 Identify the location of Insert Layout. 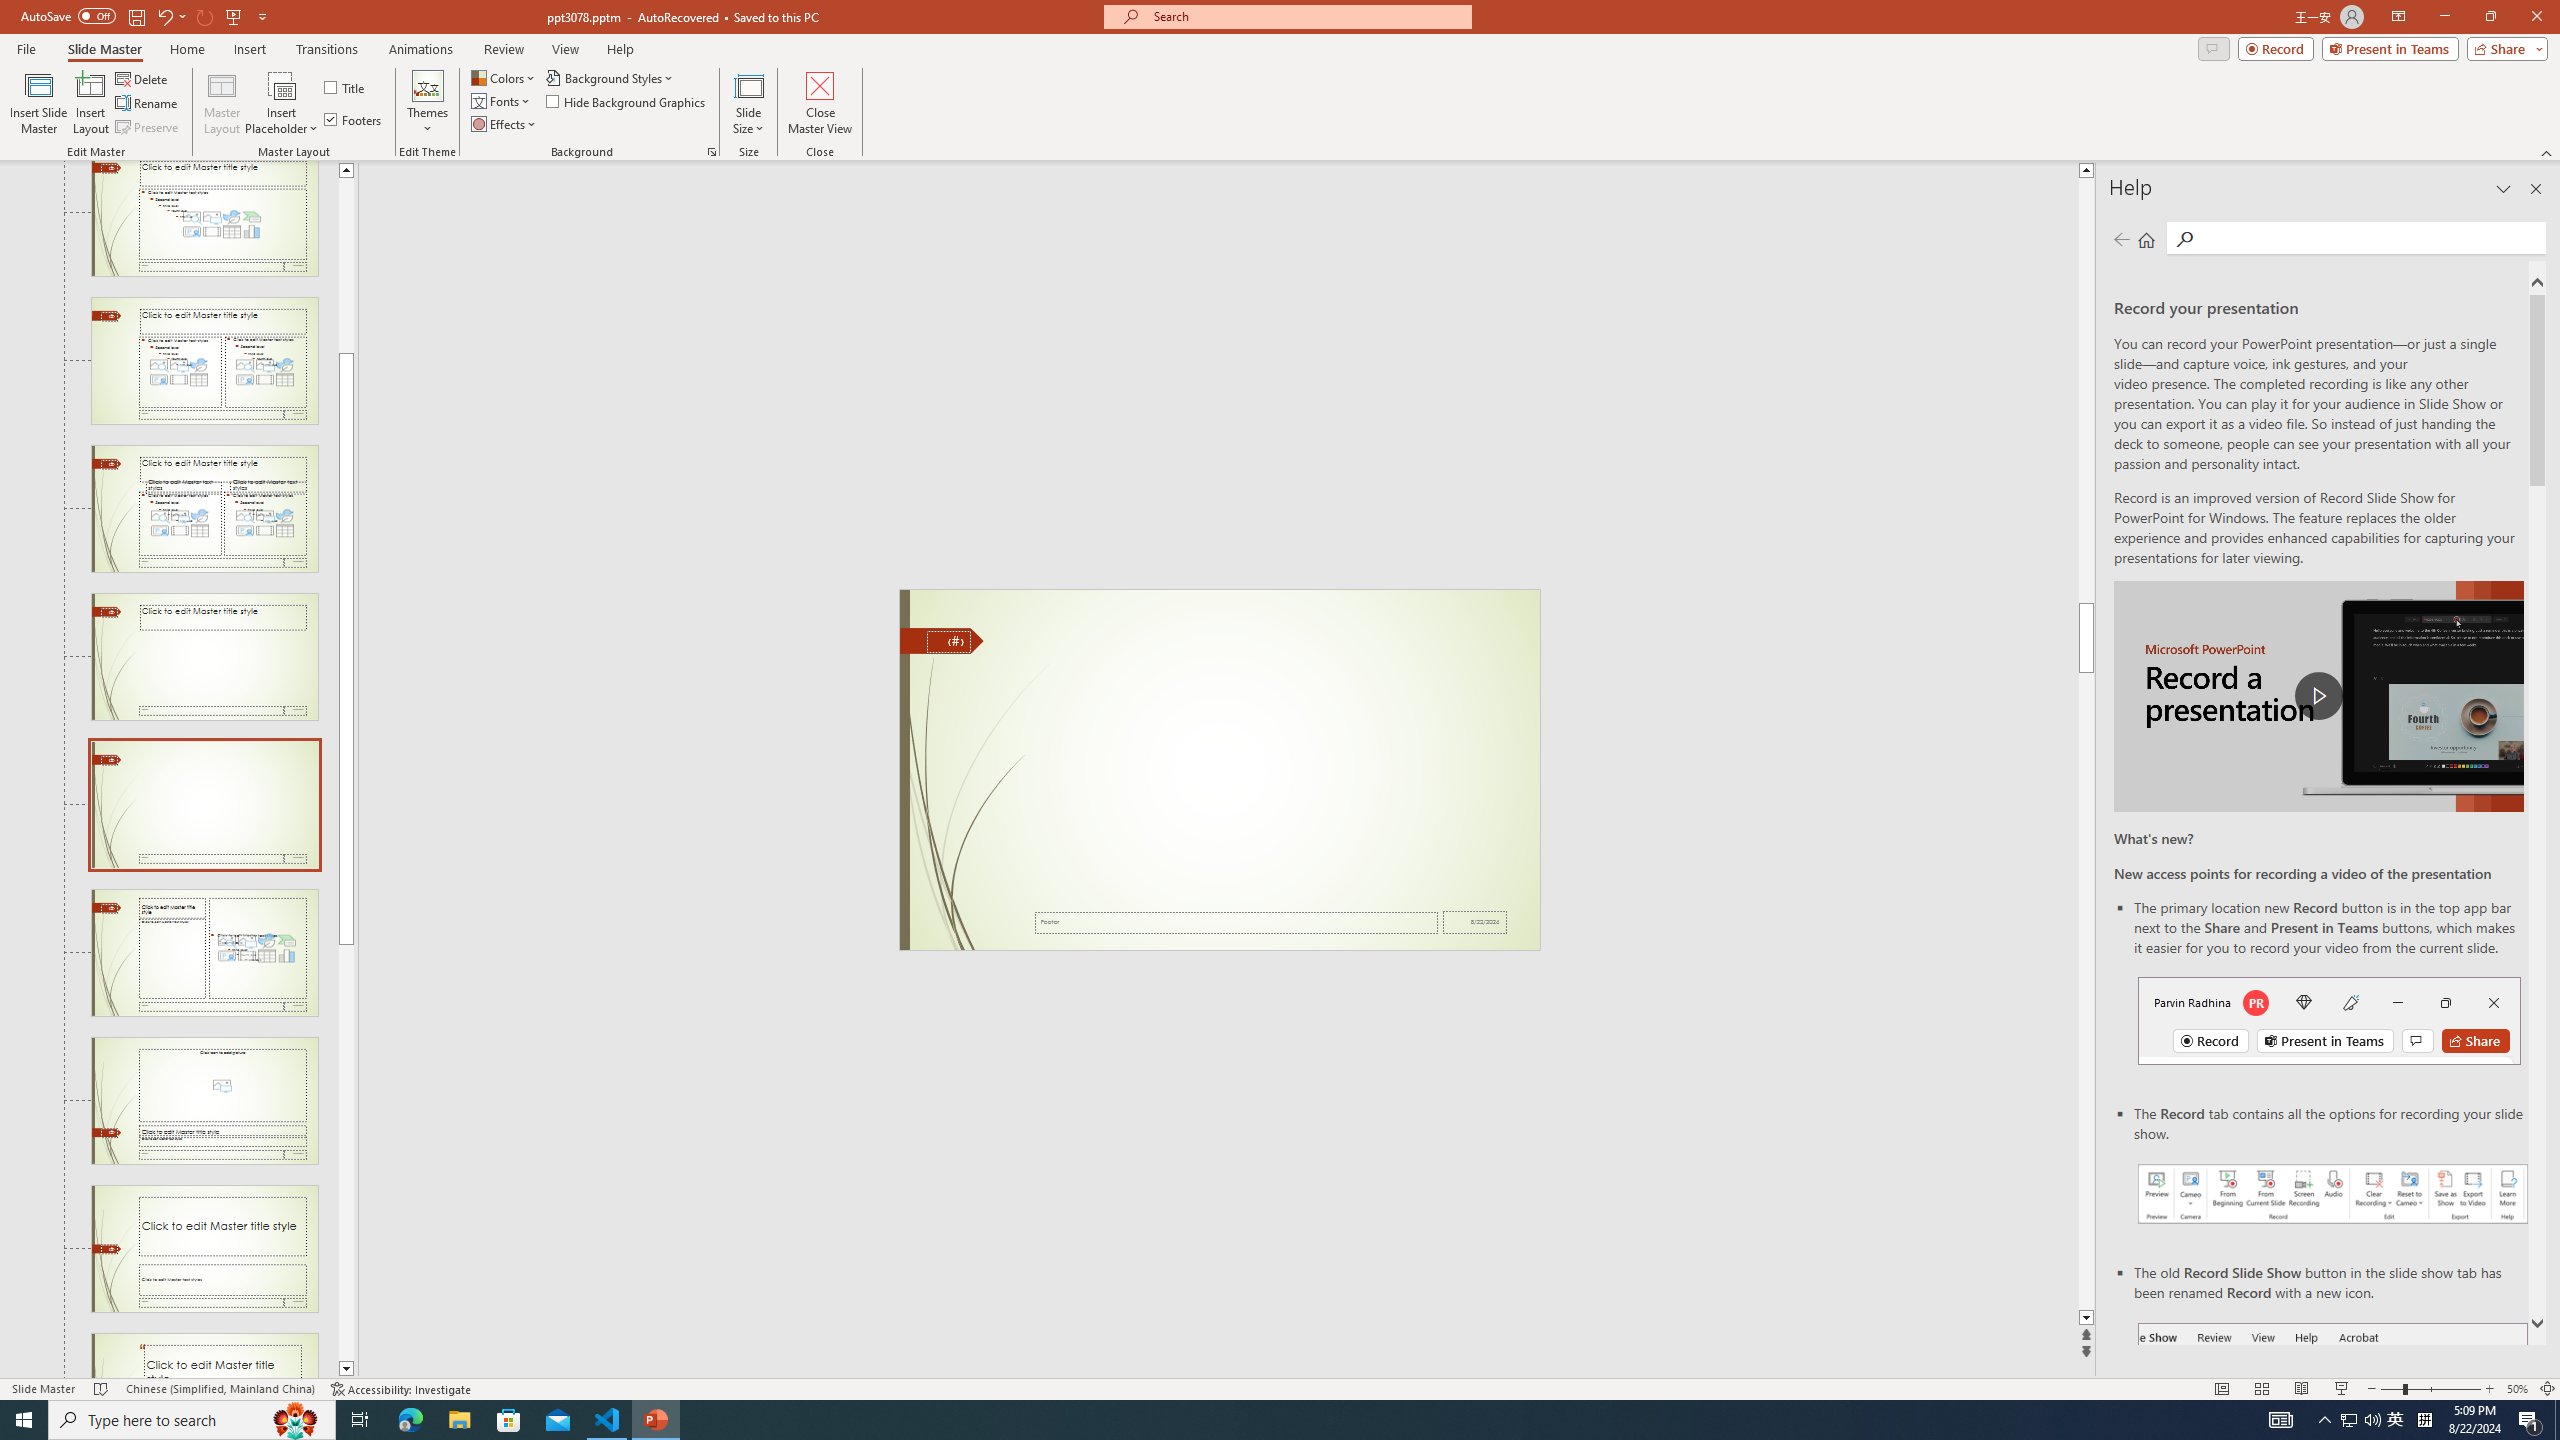
(90, 103).